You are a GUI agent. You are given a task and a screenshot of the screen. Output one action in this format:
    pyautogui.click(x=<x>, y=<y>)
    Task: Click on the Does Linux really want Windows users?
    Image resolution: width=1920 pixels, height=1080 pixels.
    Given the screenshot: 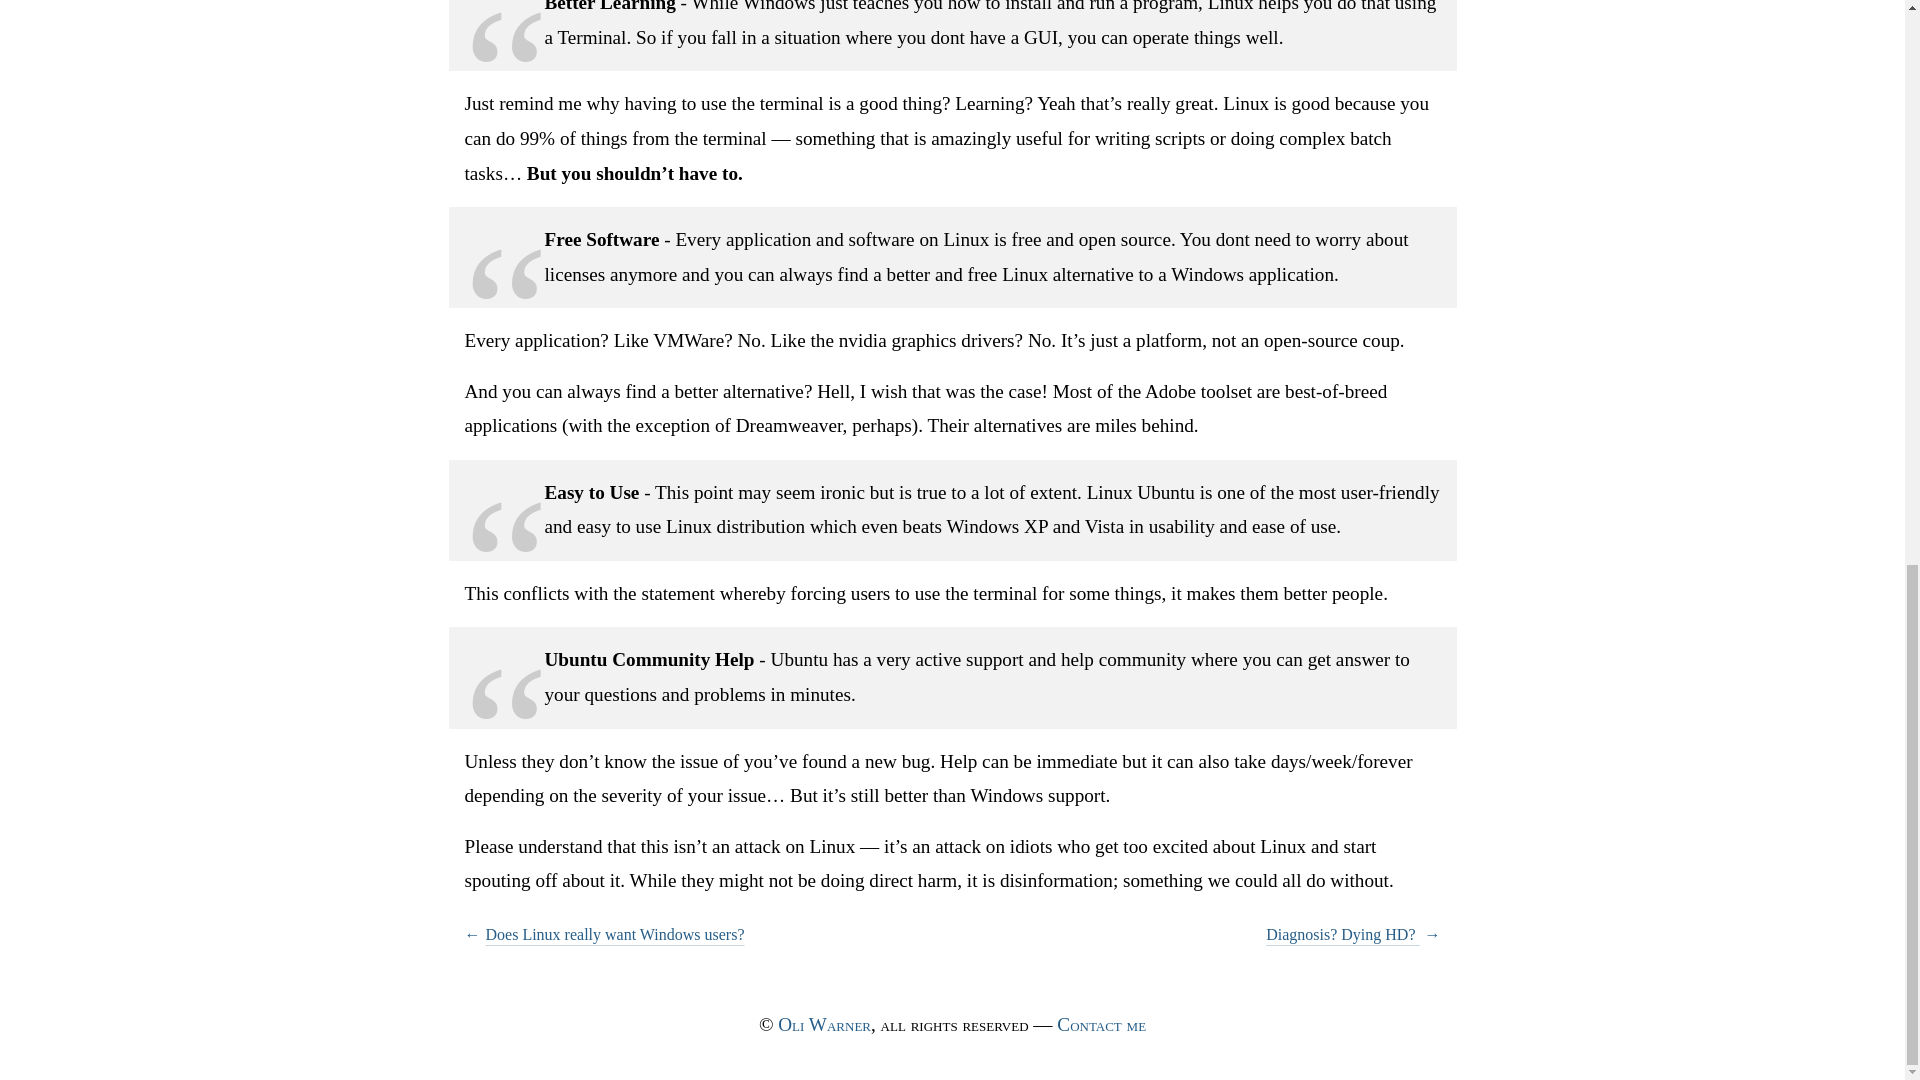 What is the action you would take?
    pyautogui.click(x=730, y=935)
    